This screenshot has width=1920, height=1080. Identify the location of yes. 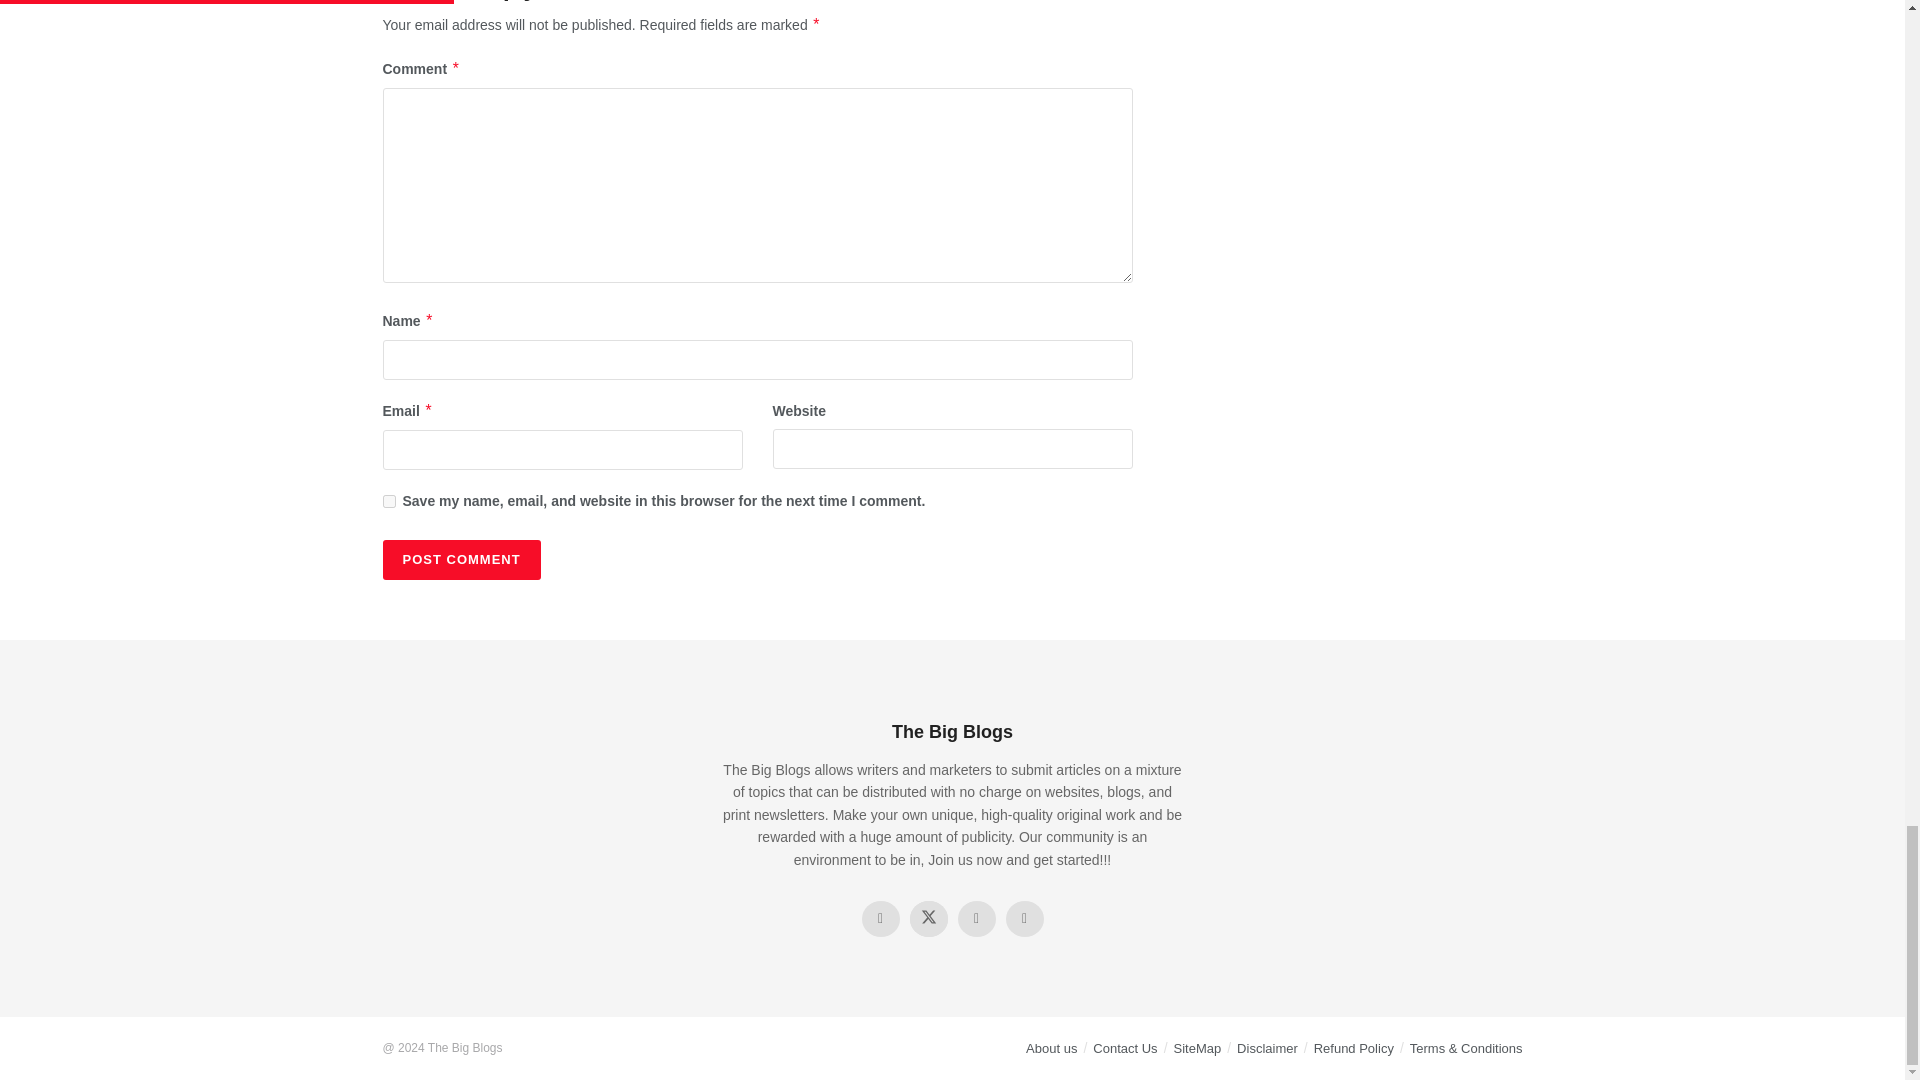
(388, 500).